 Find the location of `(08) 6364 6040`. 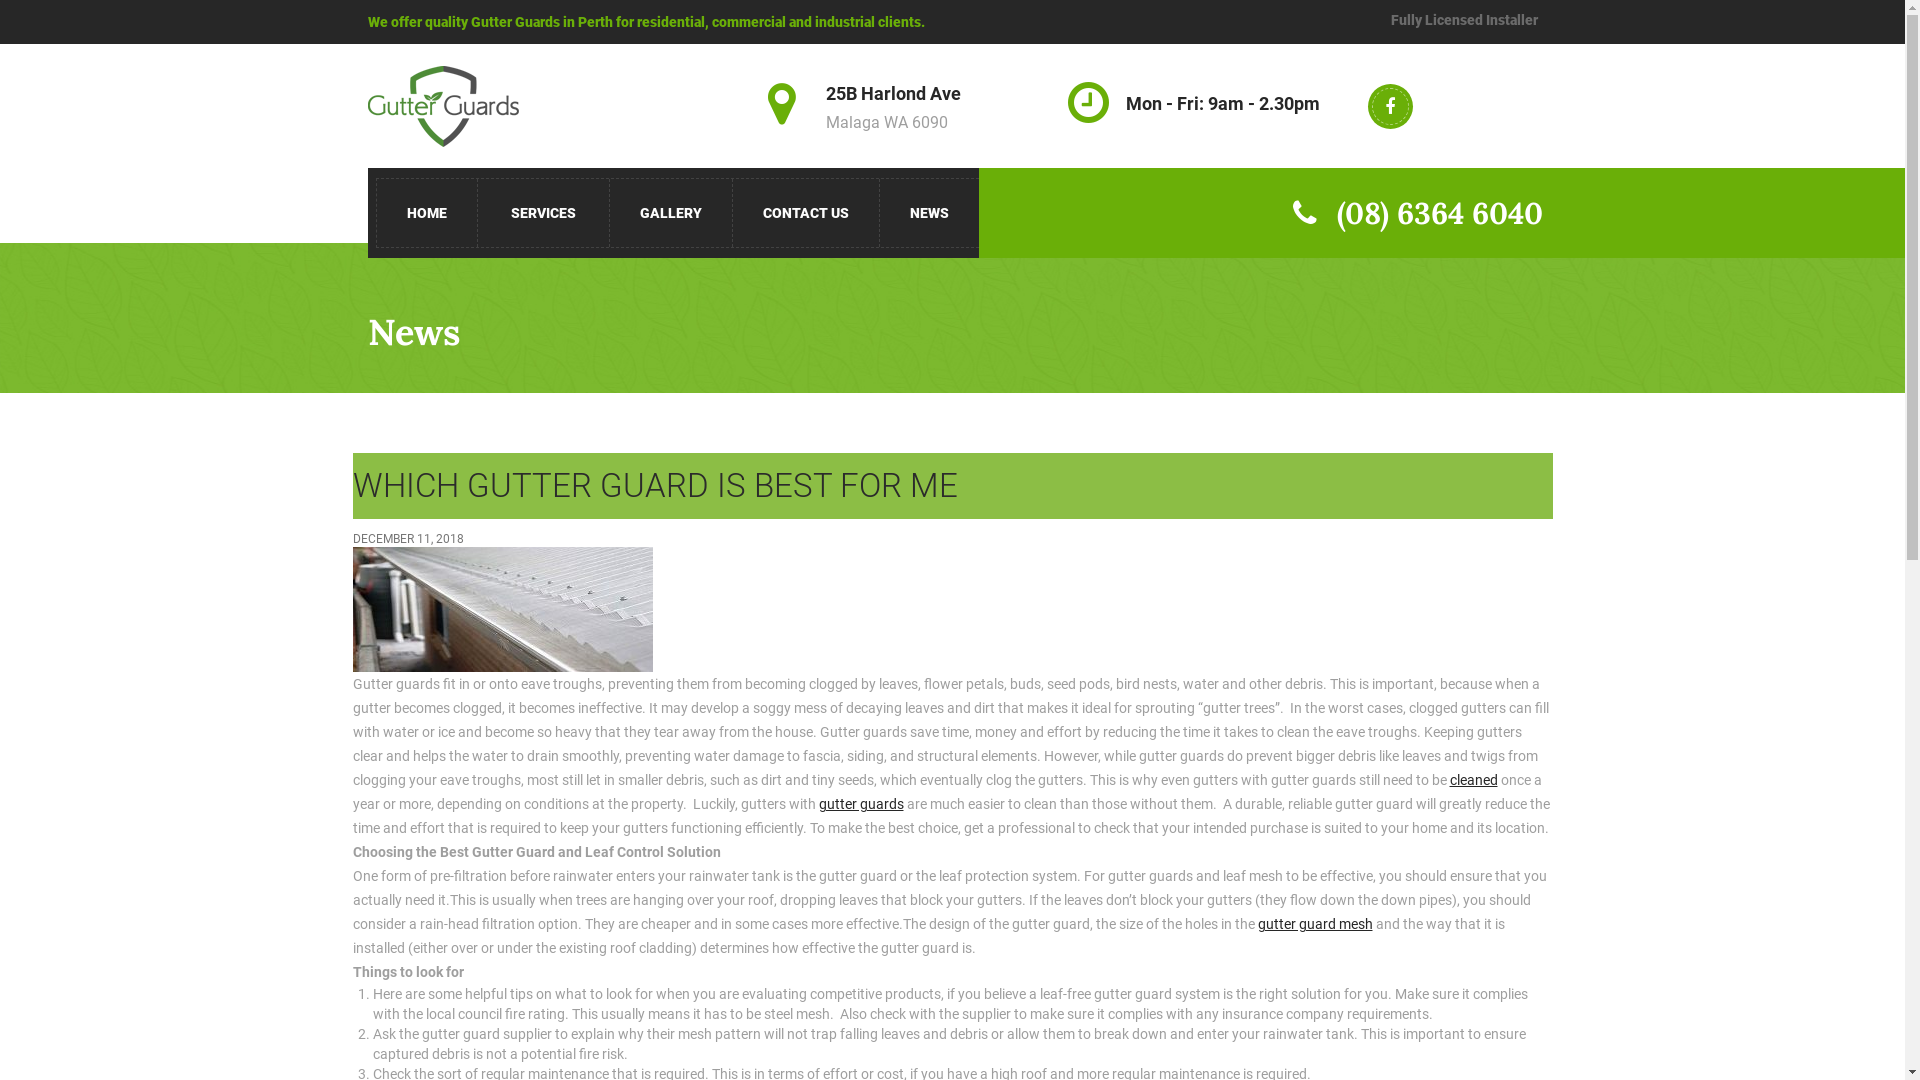

(08) 6364 6040 is located at coordinates (1380, 213).